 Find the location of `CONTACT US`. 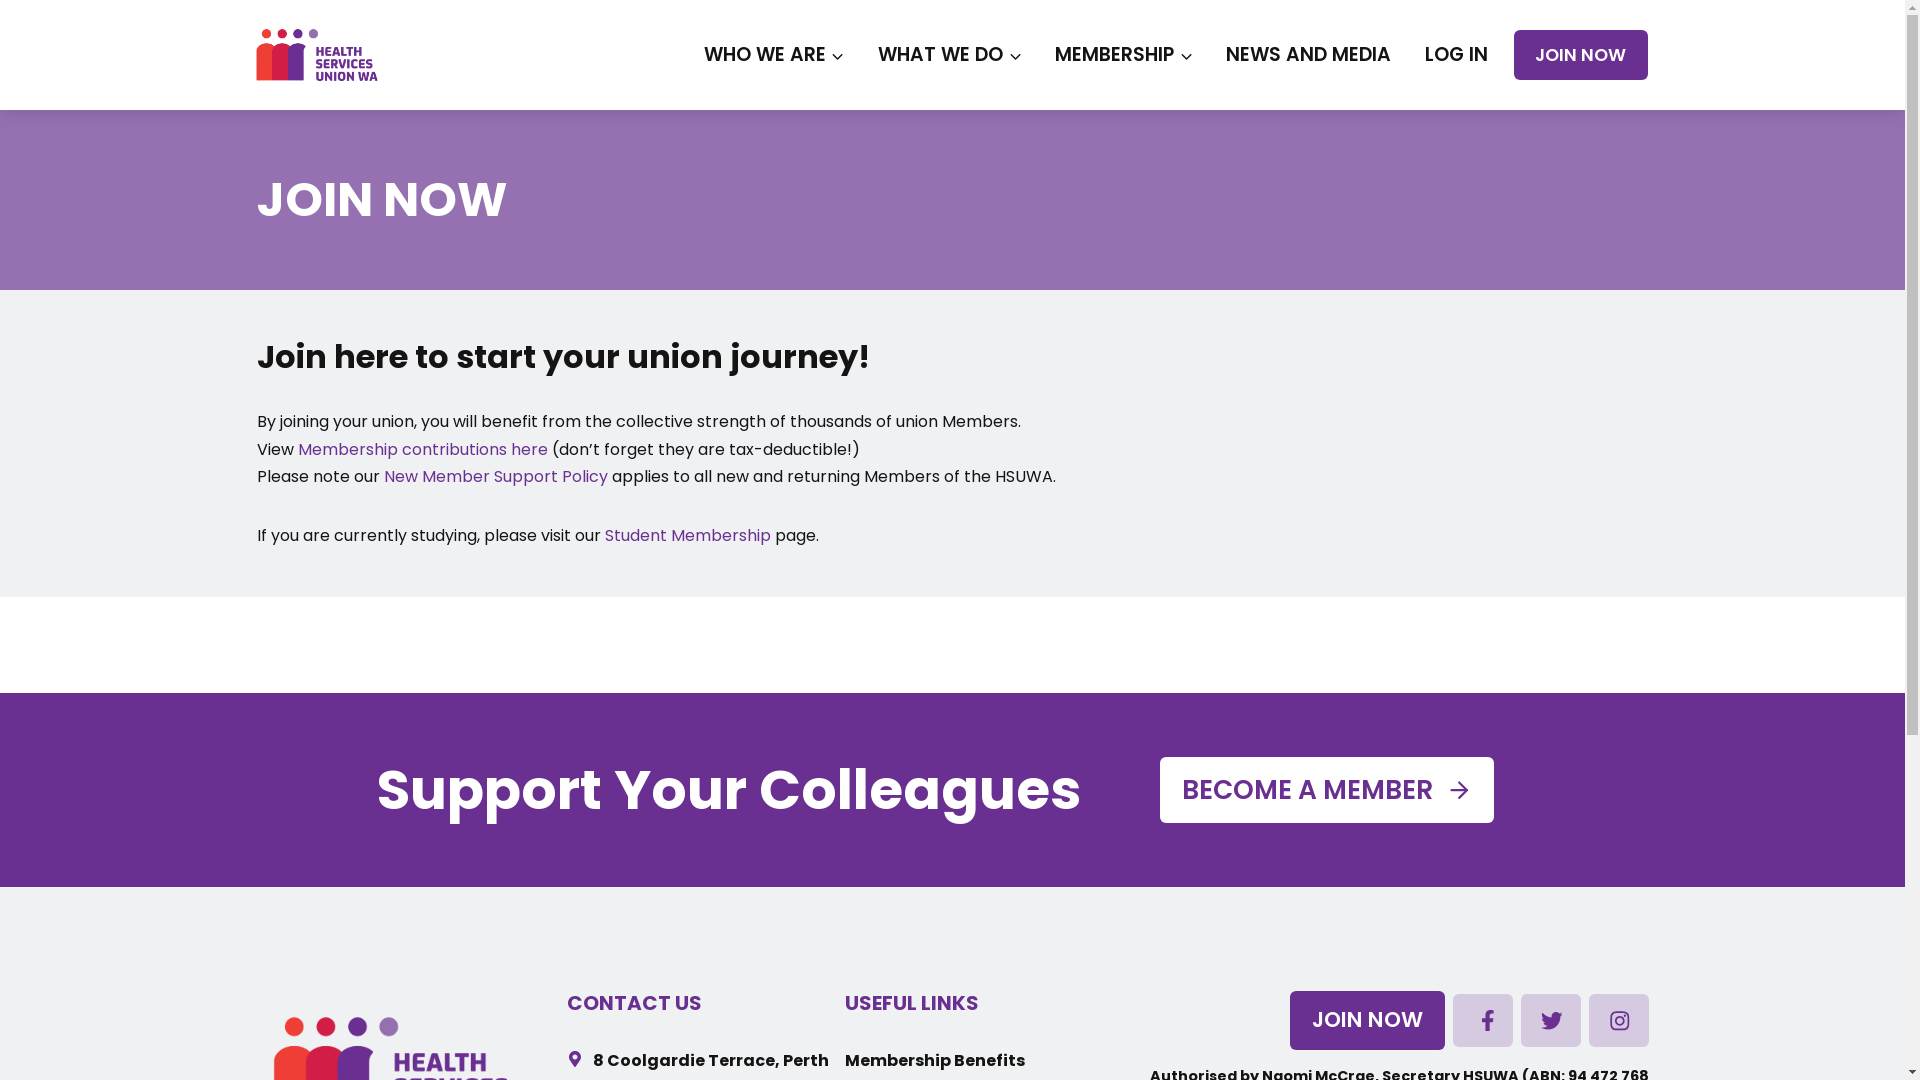

CONTACT US is located at coordinates (634, 1003).